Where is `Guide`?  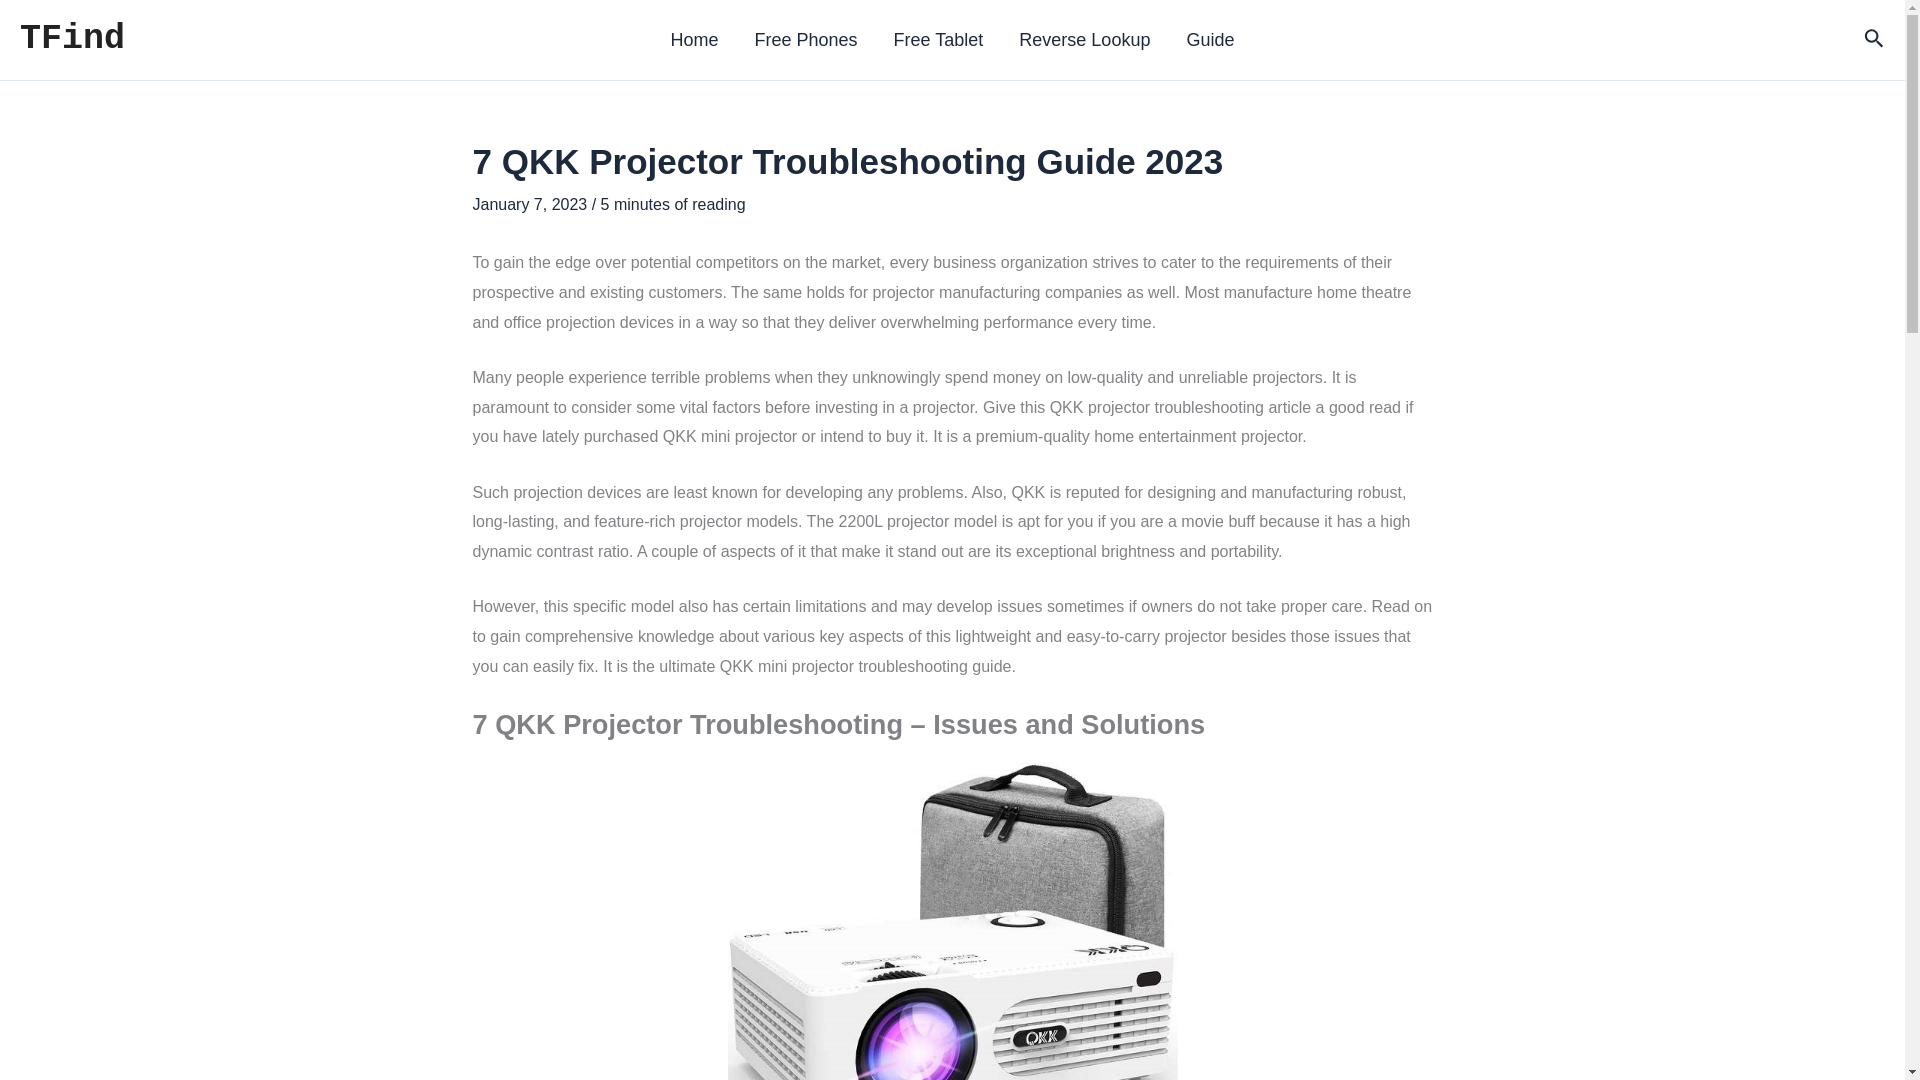
Guide is located at coordinates (1209, 40).